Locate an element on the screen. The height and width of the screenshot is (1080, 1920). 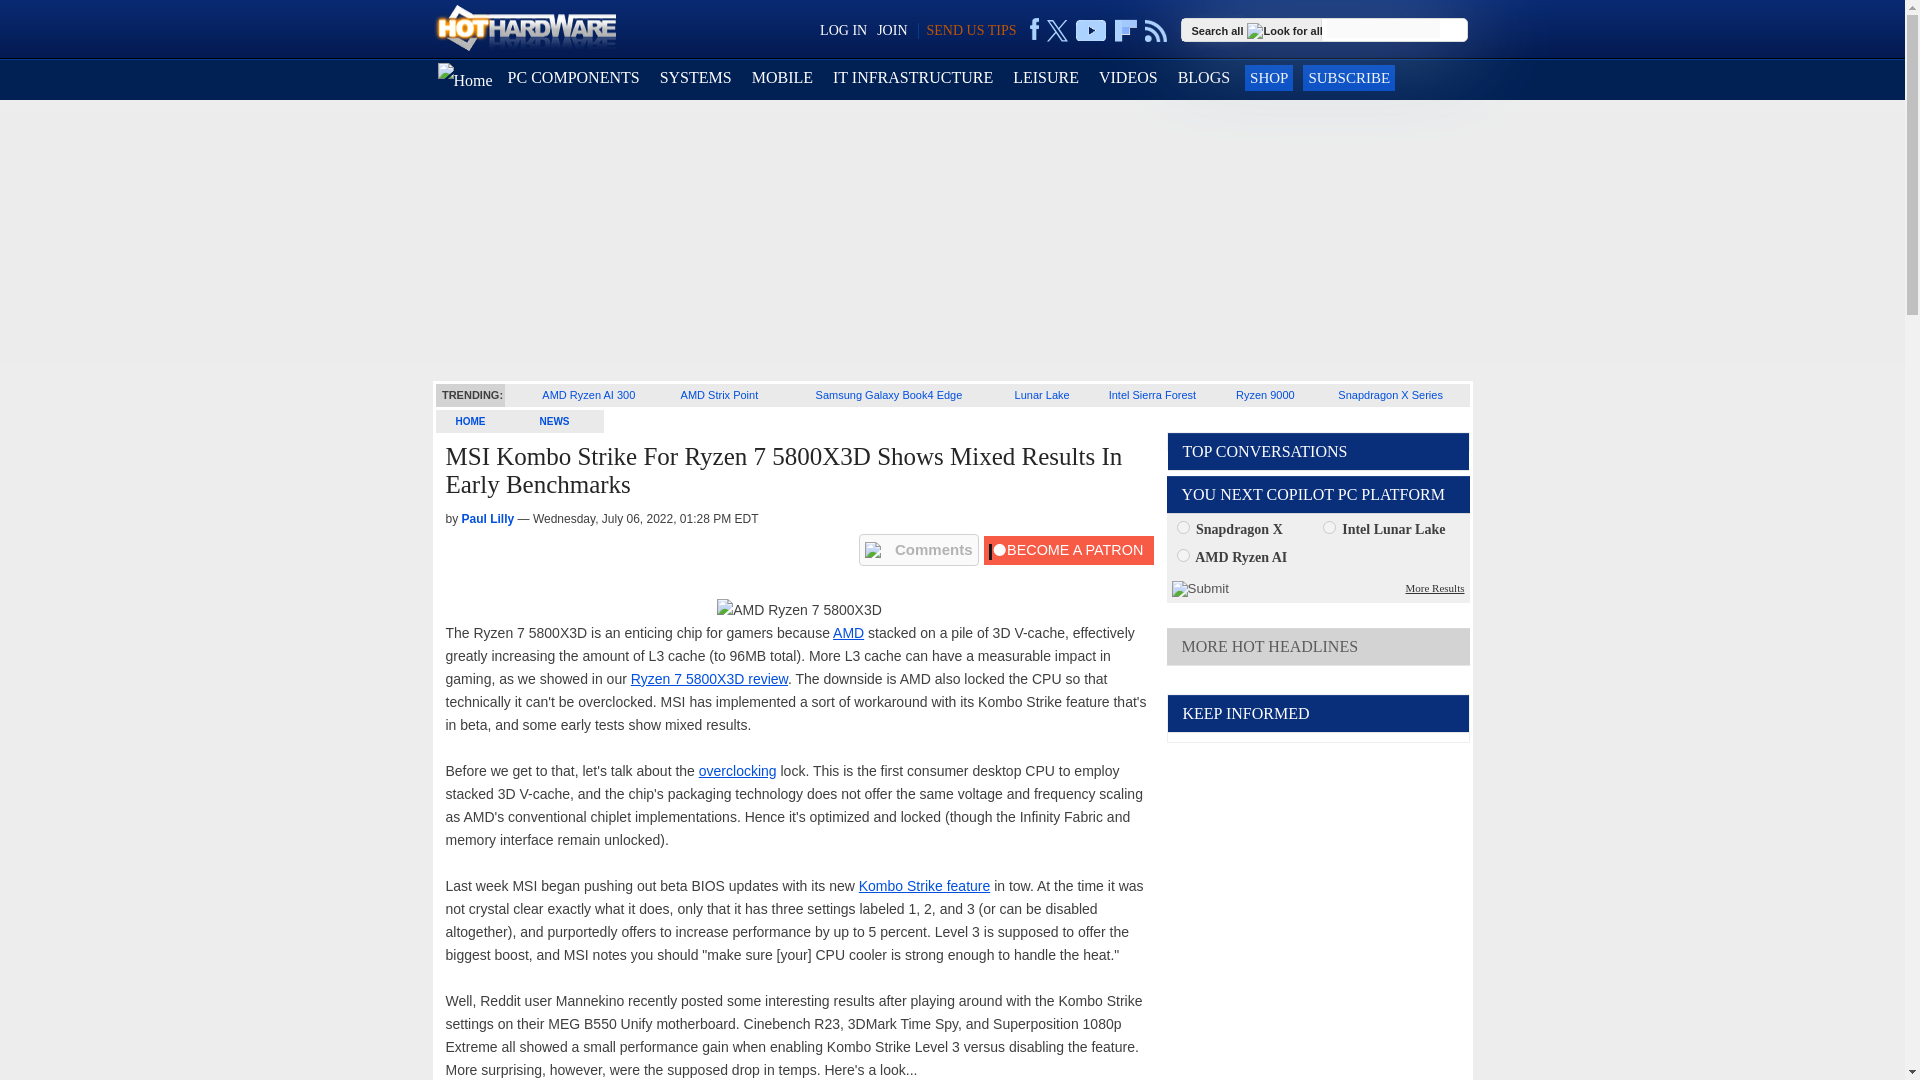
keyword is located at coordinates (1383, 28).